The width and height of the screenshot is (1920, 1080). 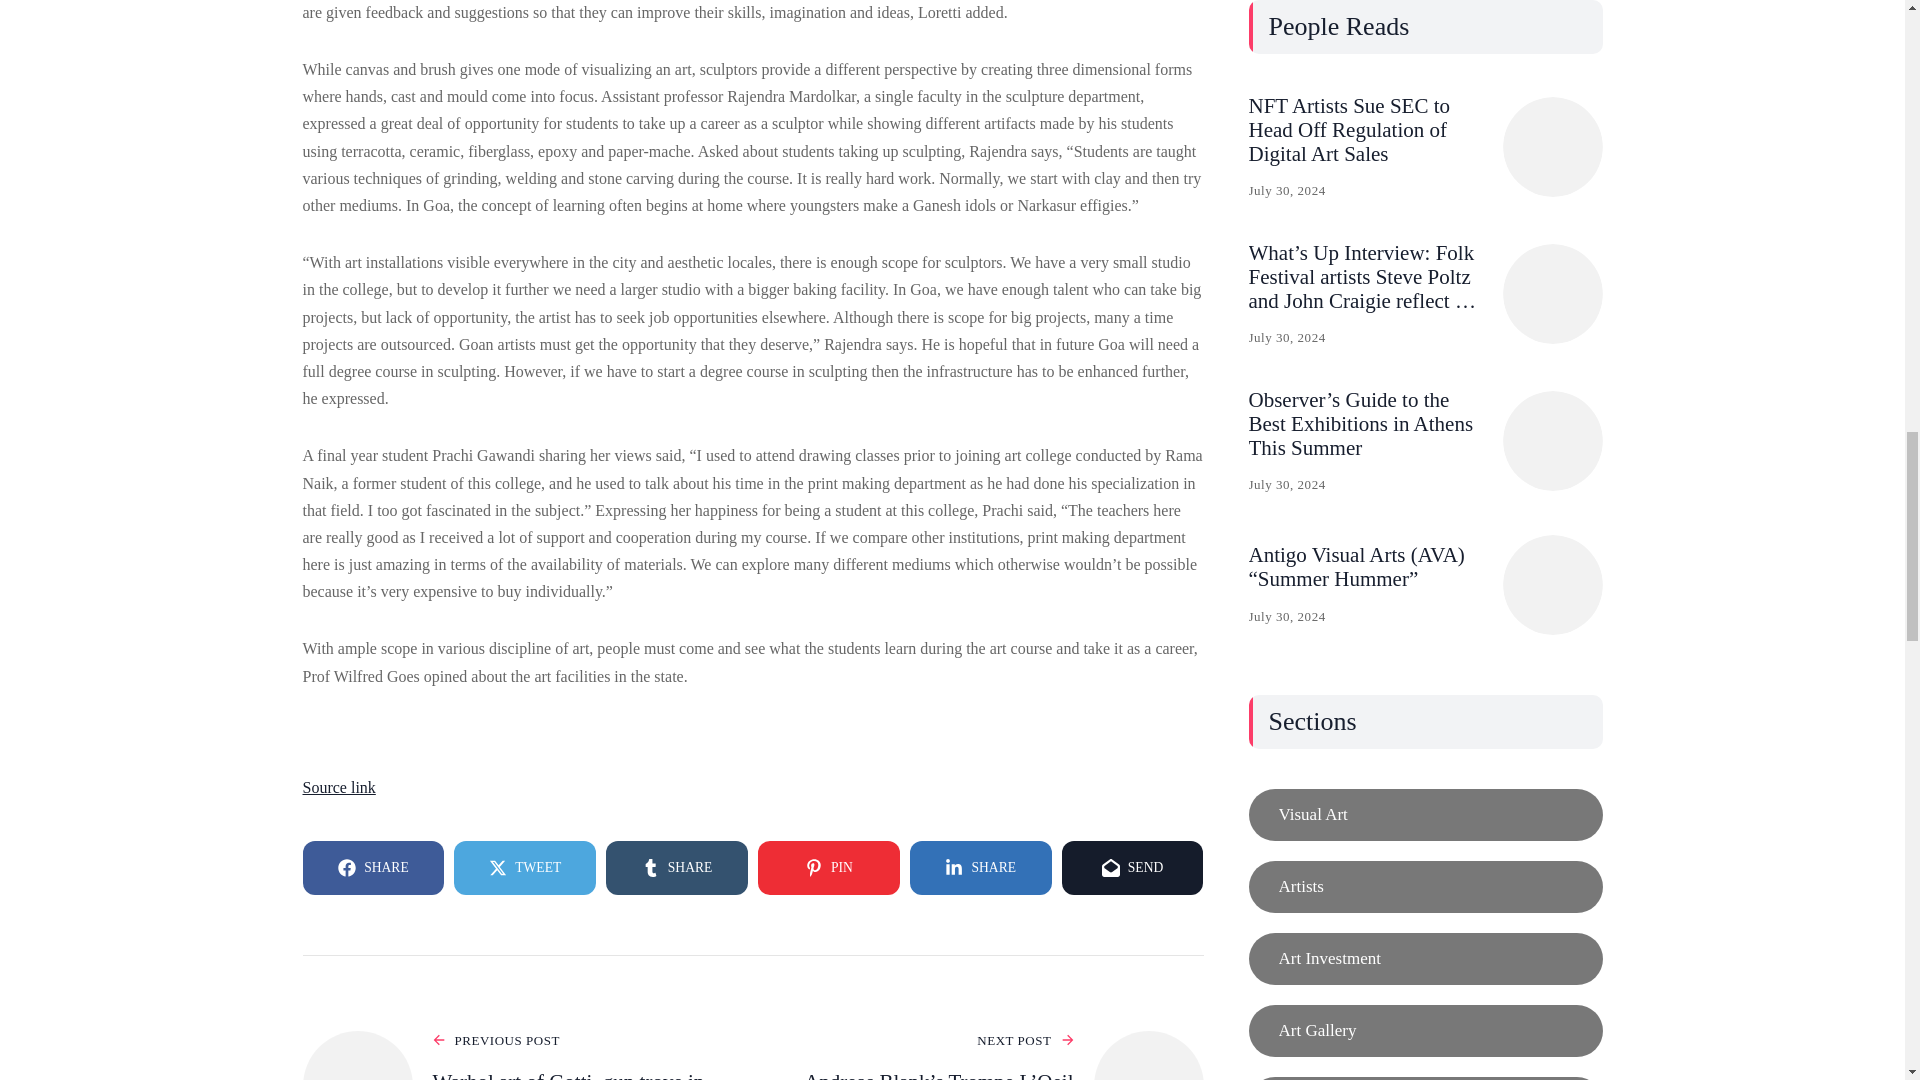 What do you see at coordinates (372, 868) in the screenshot?
I see `SHARE` at bounding box center [372, 868].